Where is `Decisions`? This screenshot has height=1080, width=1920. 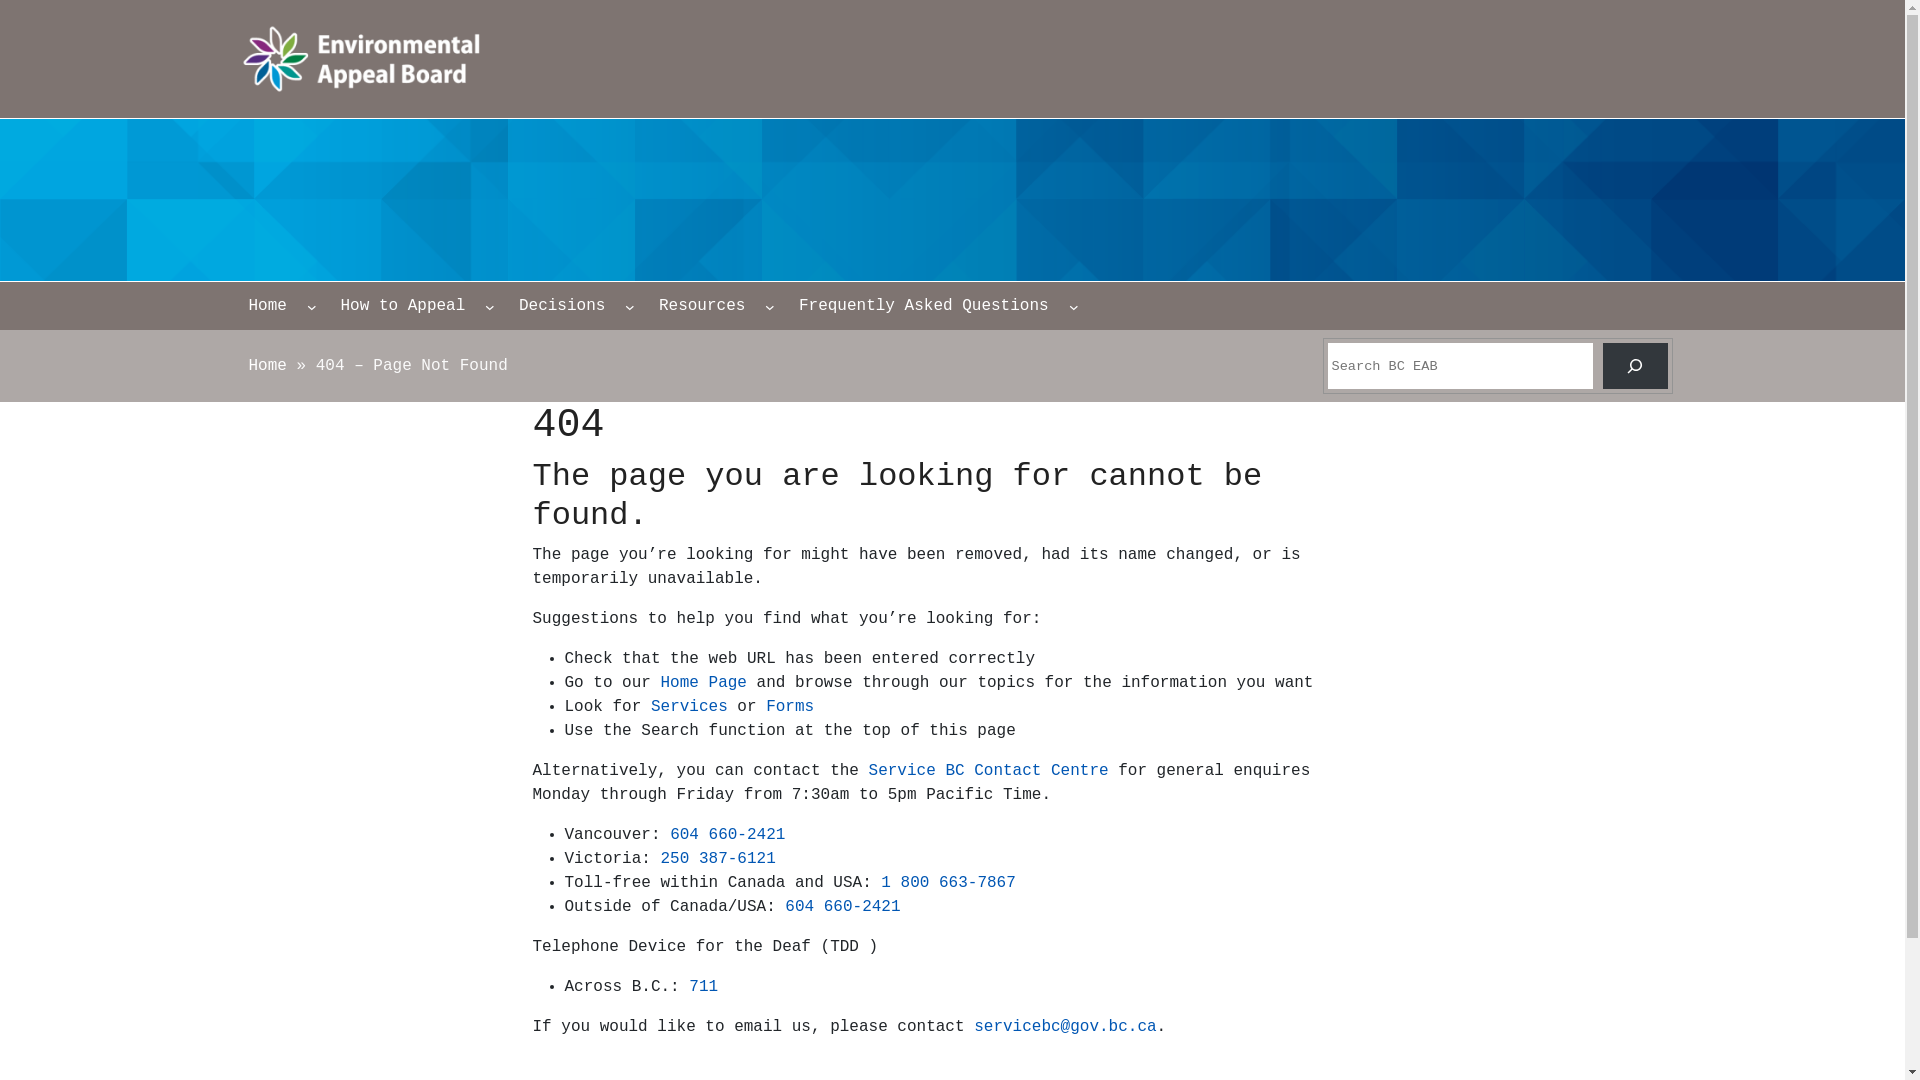
Decisions is located at coordinates (562, 306).